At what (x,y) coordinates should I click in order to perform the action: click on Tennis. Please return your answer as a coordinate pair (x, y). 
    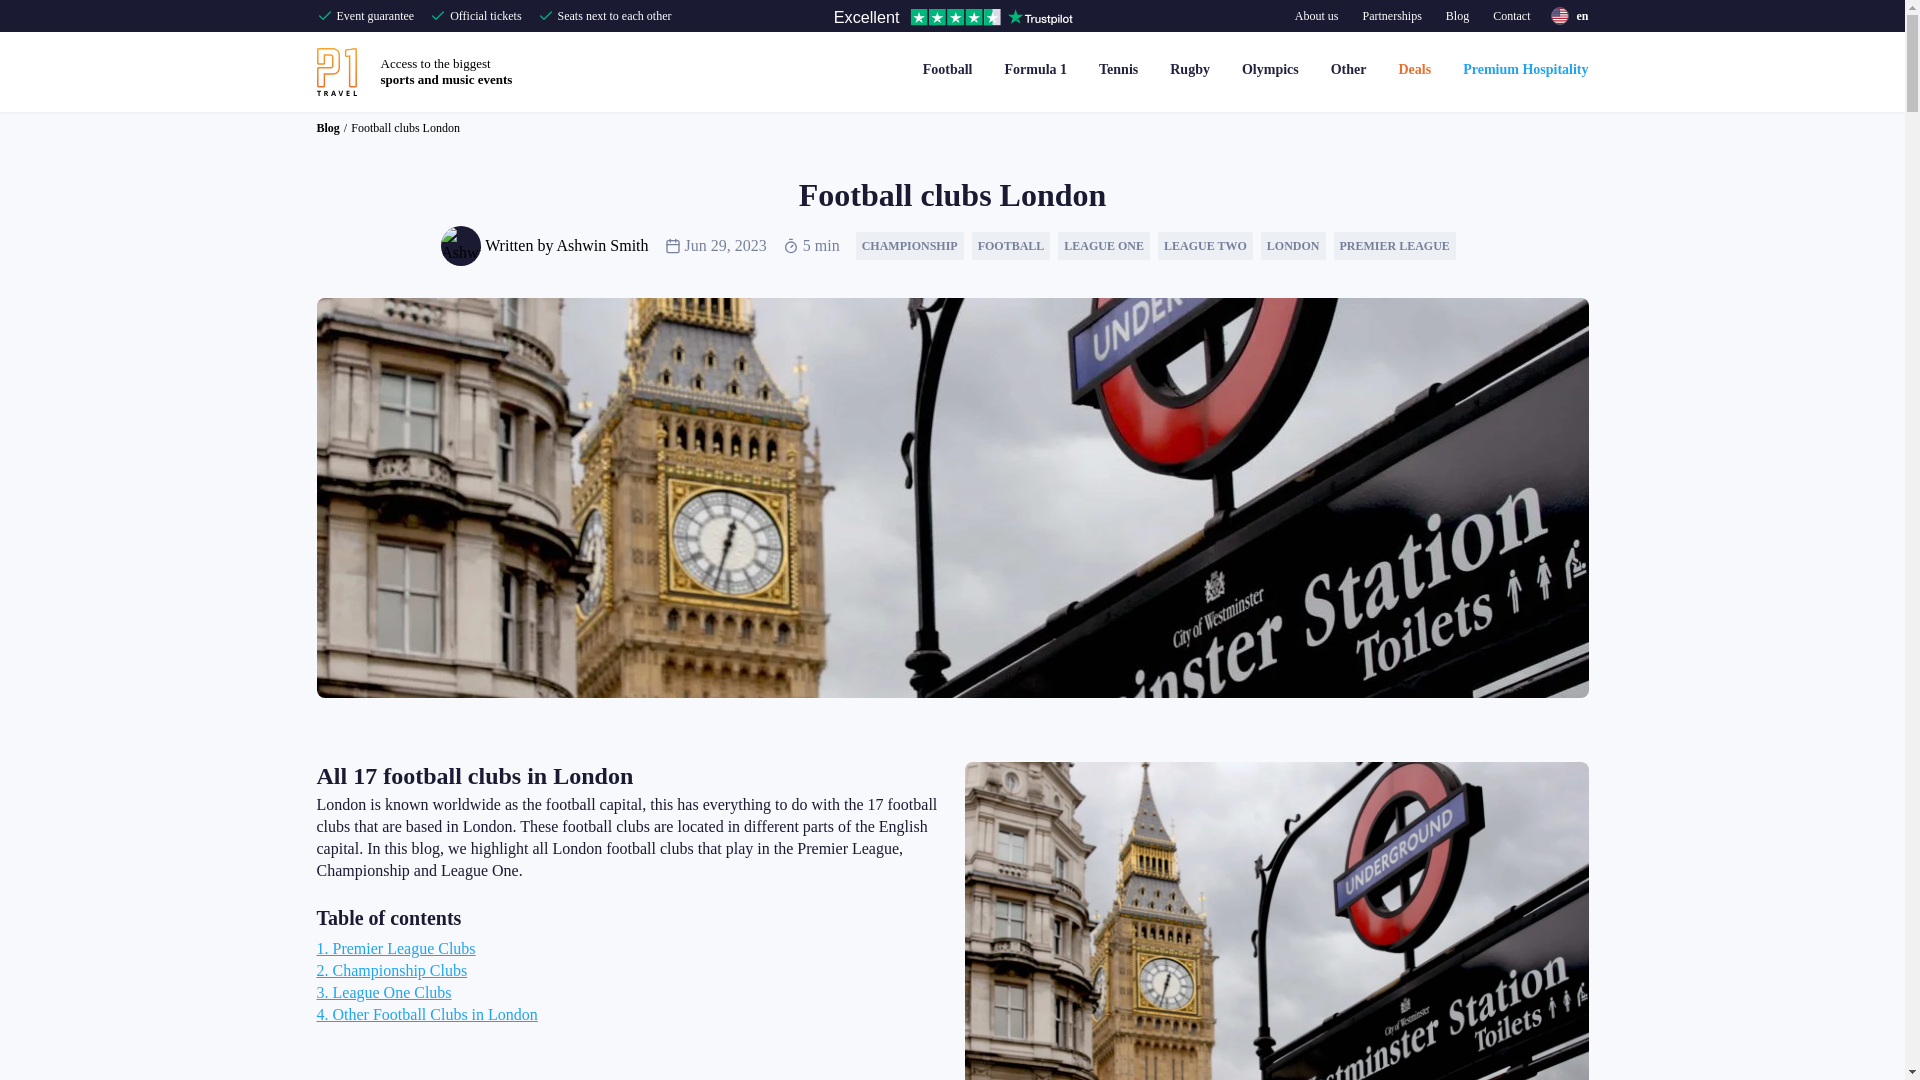
    Looking at the image, I should click on (446, 72).